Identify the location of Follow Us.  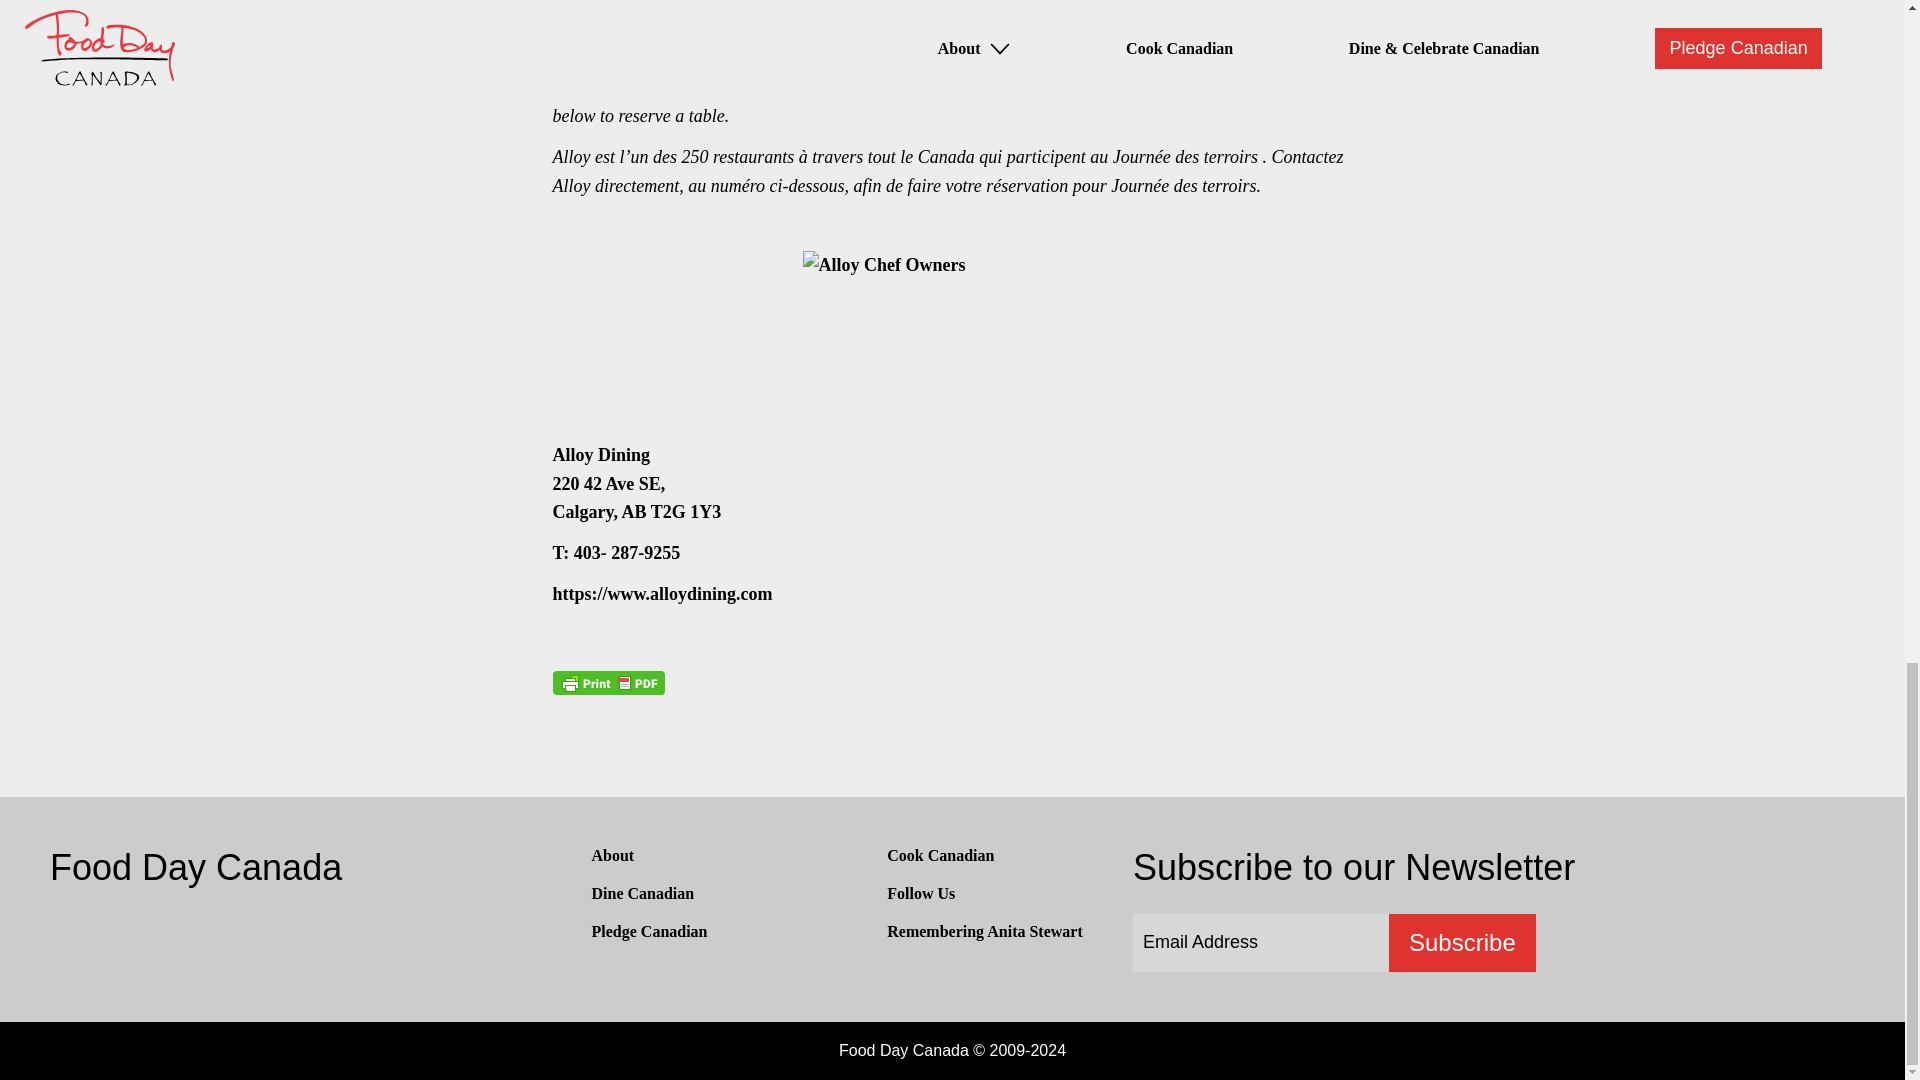
(920, 892).